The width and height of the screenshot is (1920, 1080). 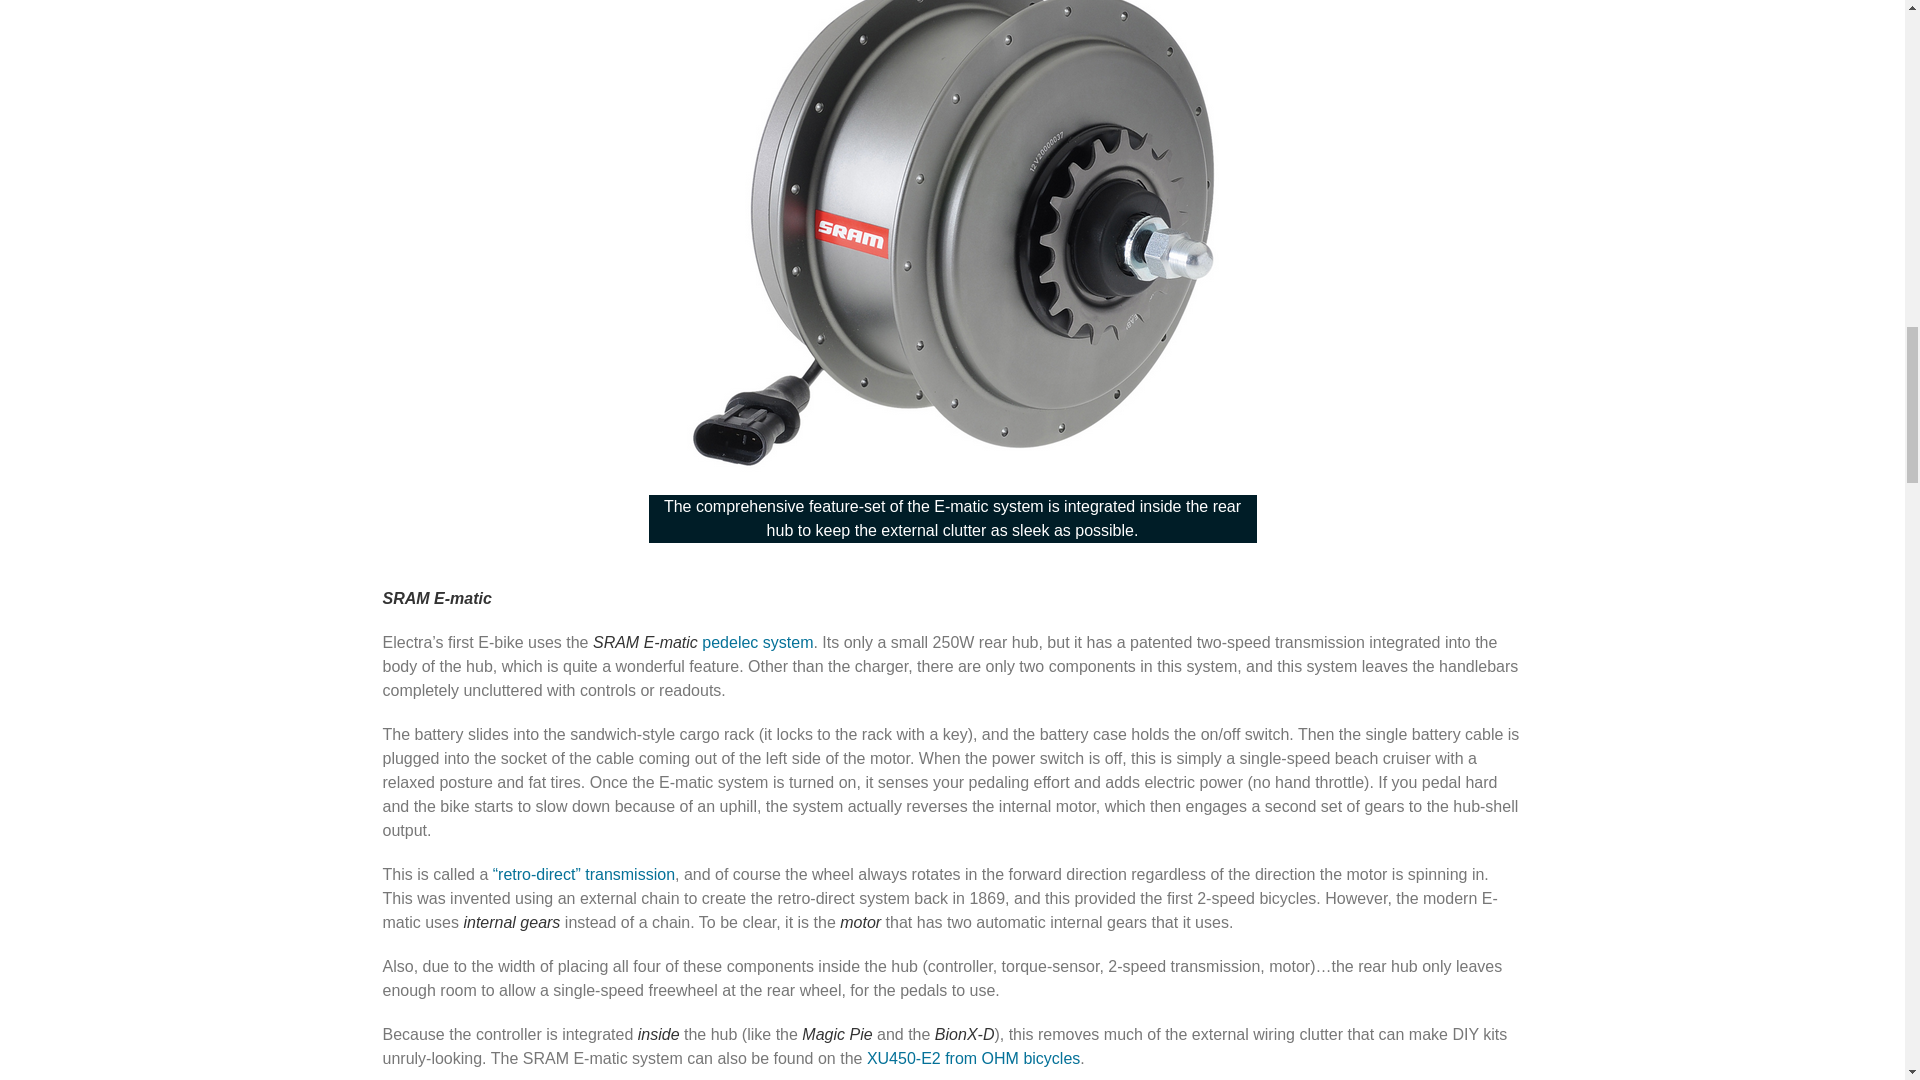 I want to click on Magic Pie, so click(x=836, y=1034).